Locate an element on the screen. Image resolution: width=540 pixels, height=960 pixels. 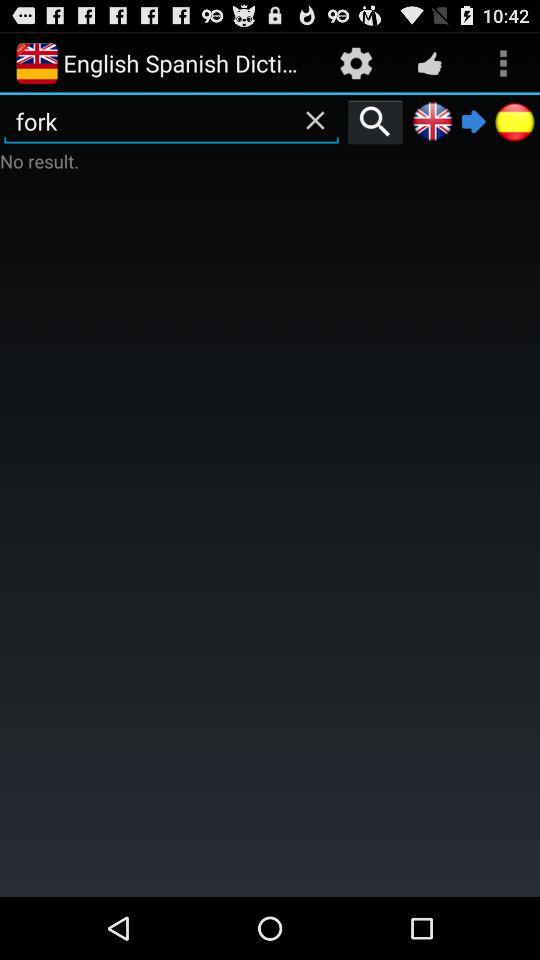
jump to fork item is located at coordinates (172, 121).